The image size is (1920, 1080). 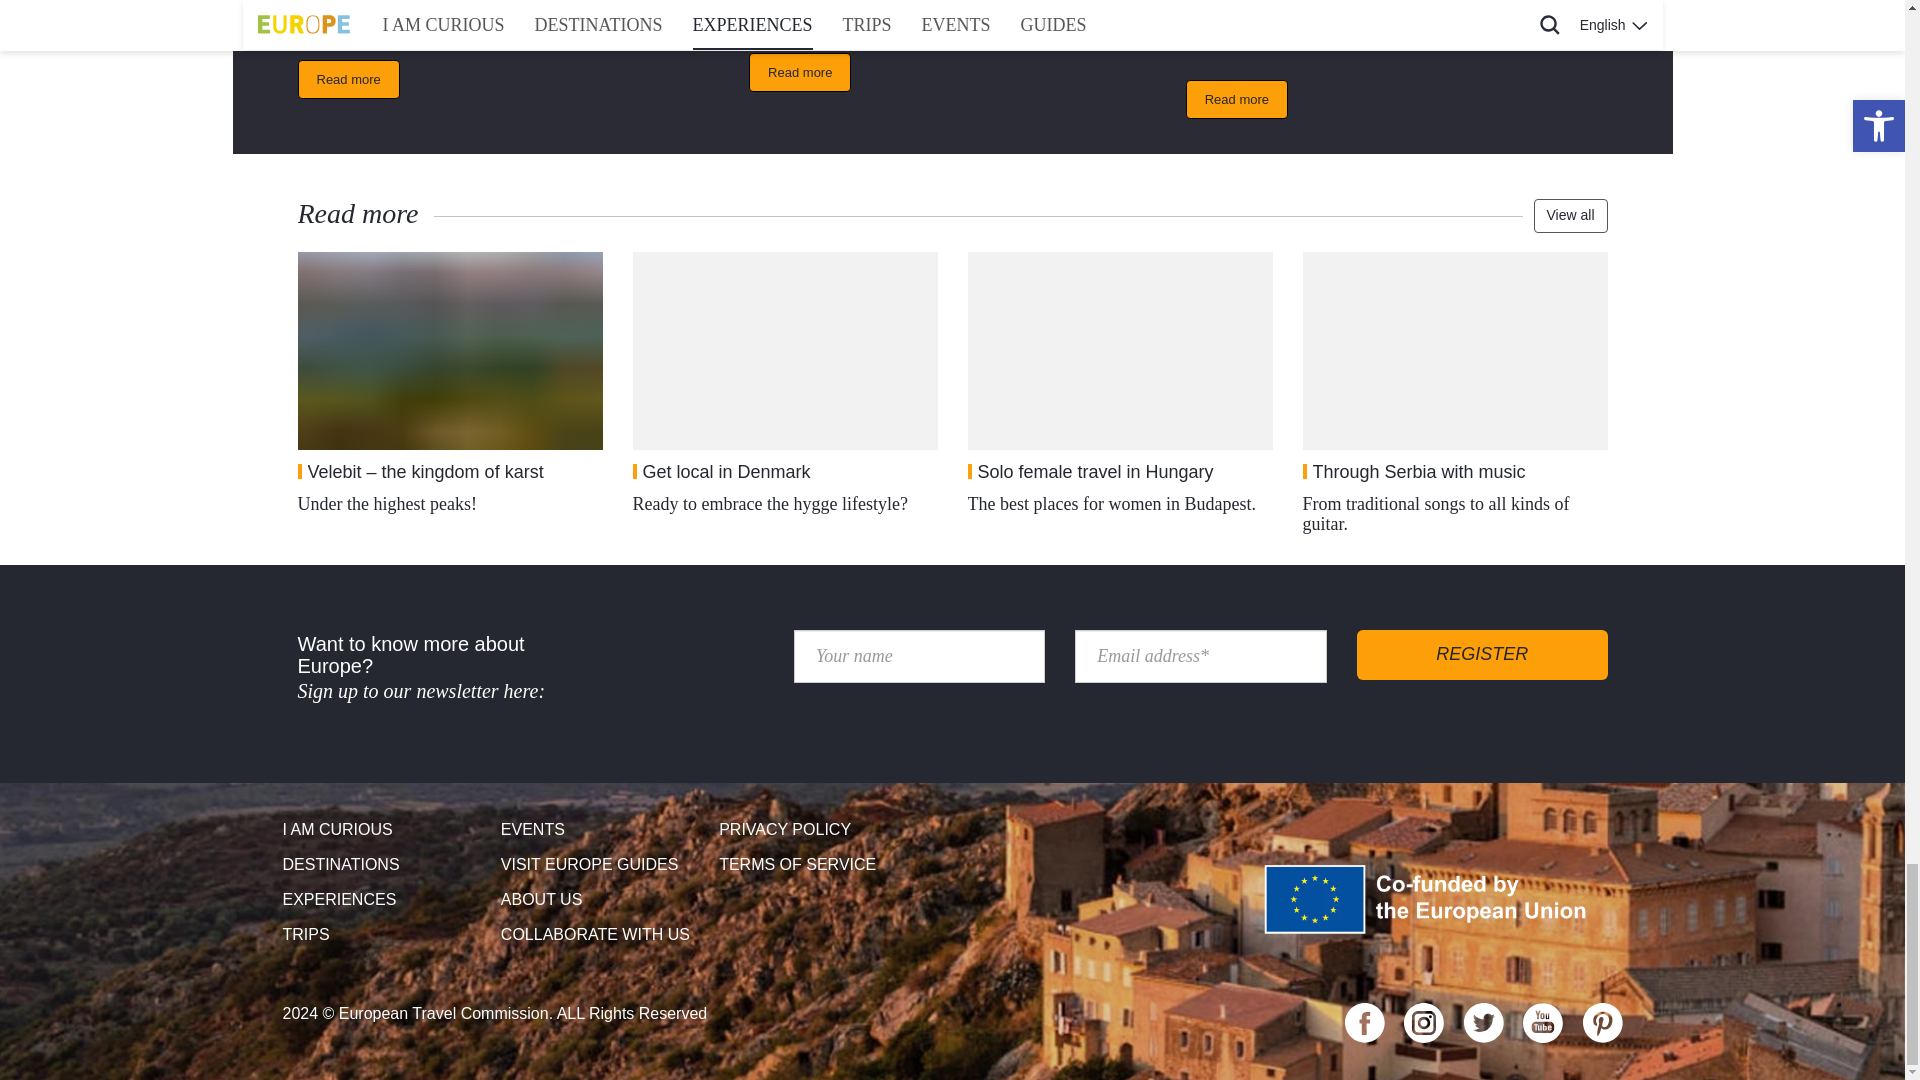 I want to click on PRIVACY POLICY, so click(x=820, y=830).